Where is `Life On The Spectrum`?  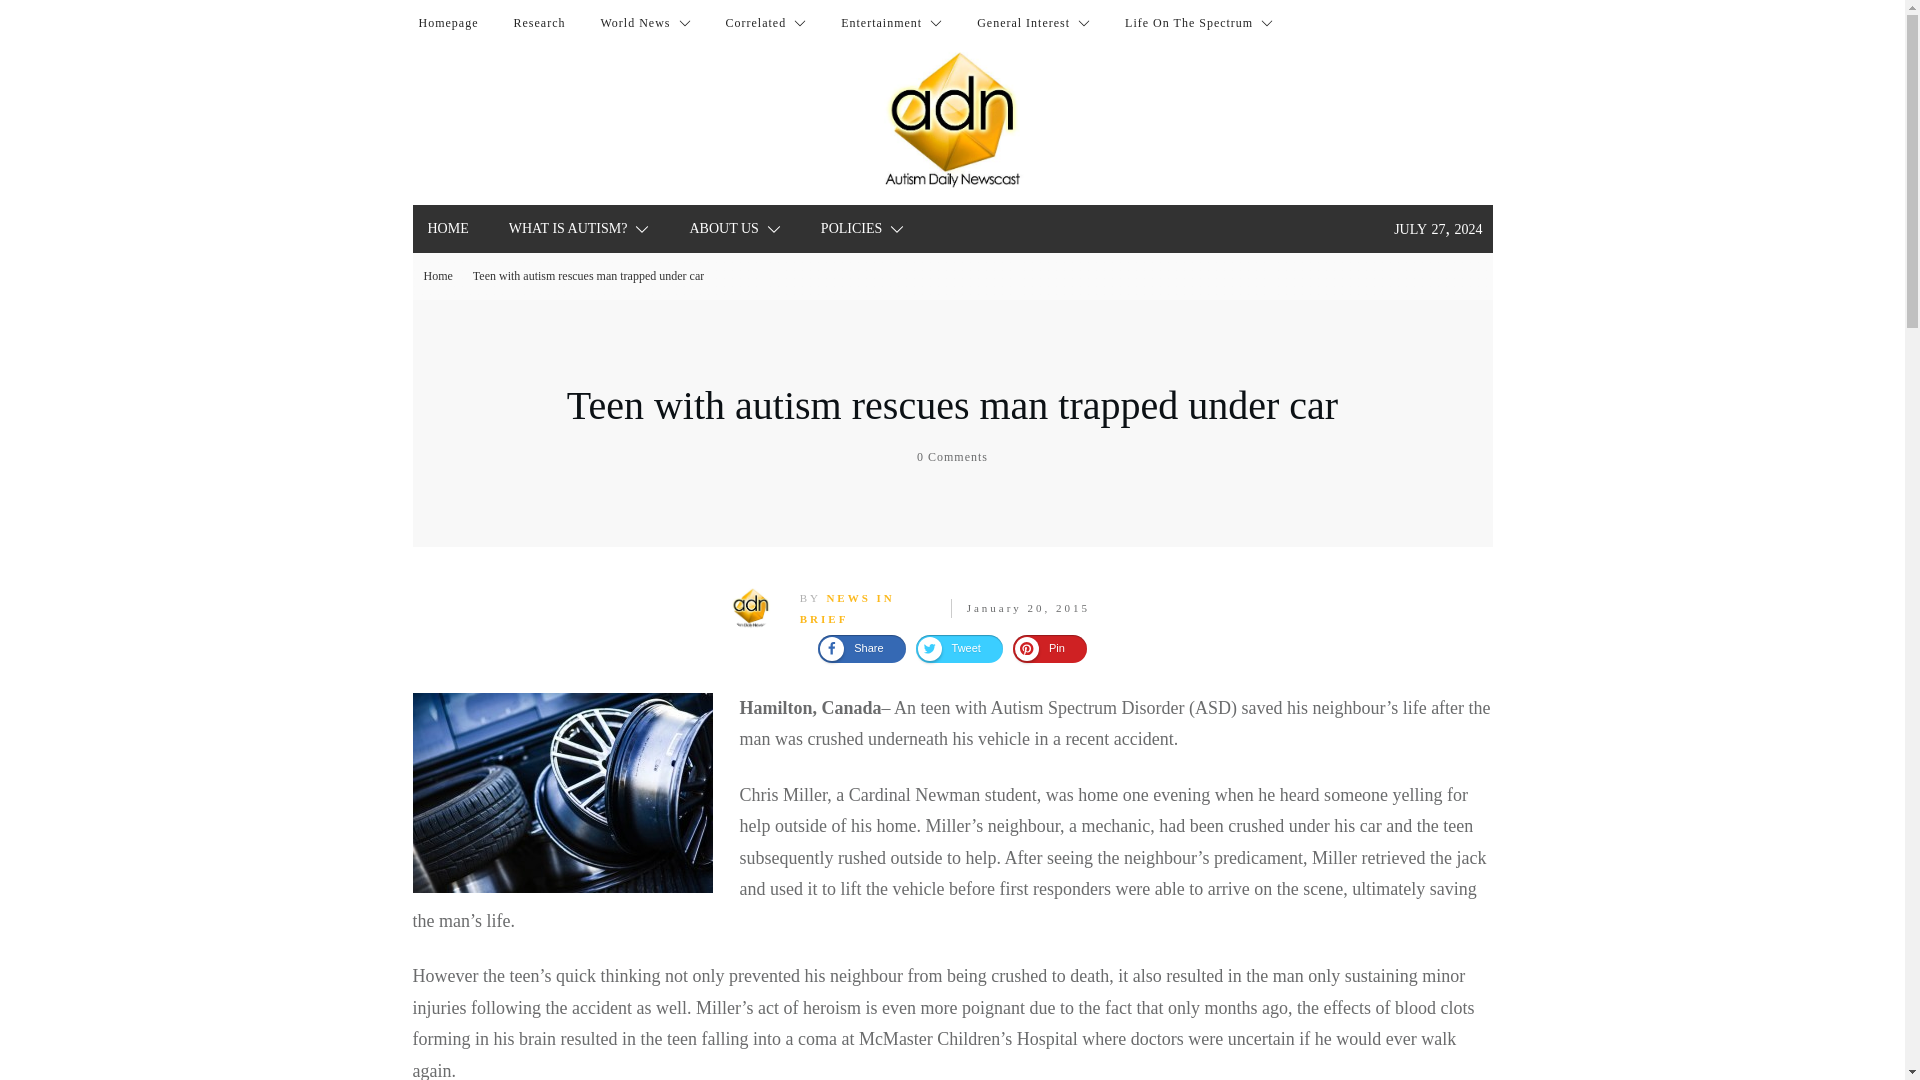
Life On The Spectrum is located at coordinates (1198, 22).